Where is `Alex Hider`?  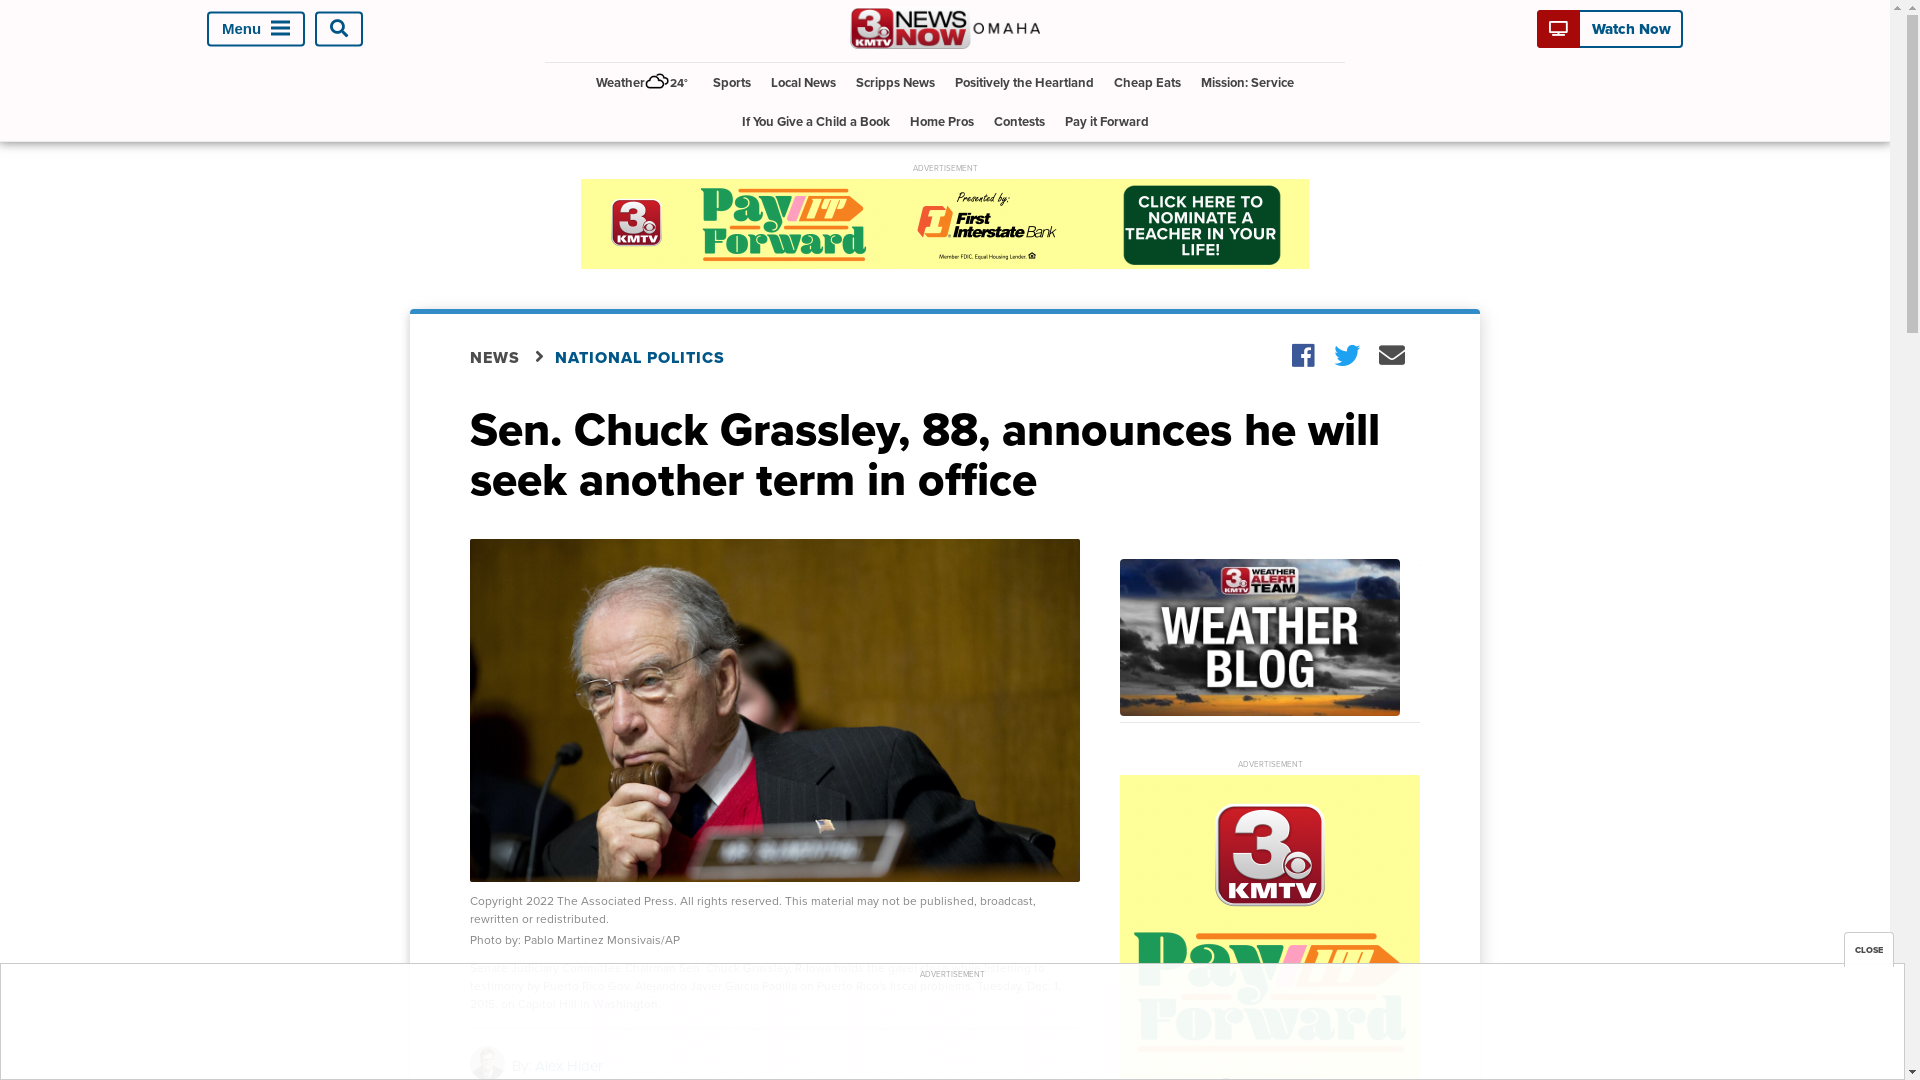
Alex Hider is located at coordinates (569, 1066).